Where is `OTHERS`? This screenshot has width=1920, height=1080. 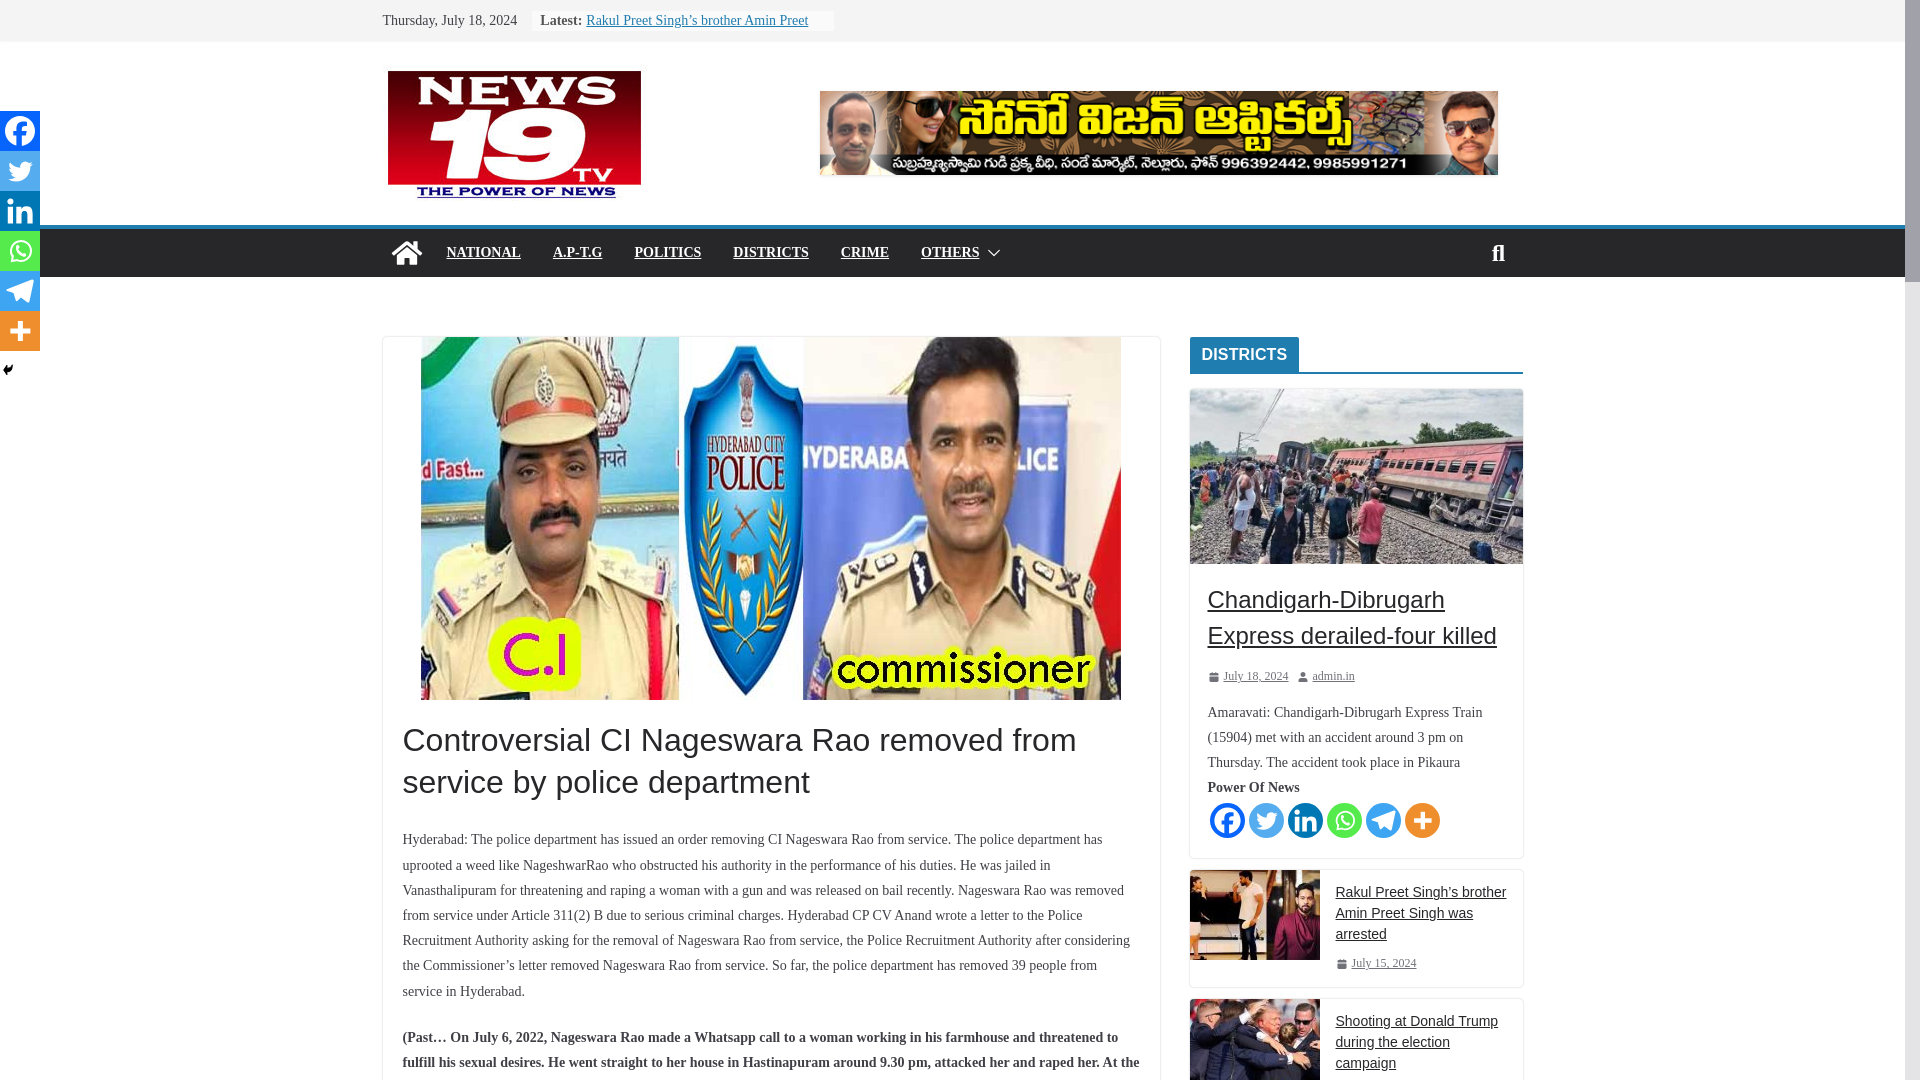 OTHERS is located at coordinates (950, 252).